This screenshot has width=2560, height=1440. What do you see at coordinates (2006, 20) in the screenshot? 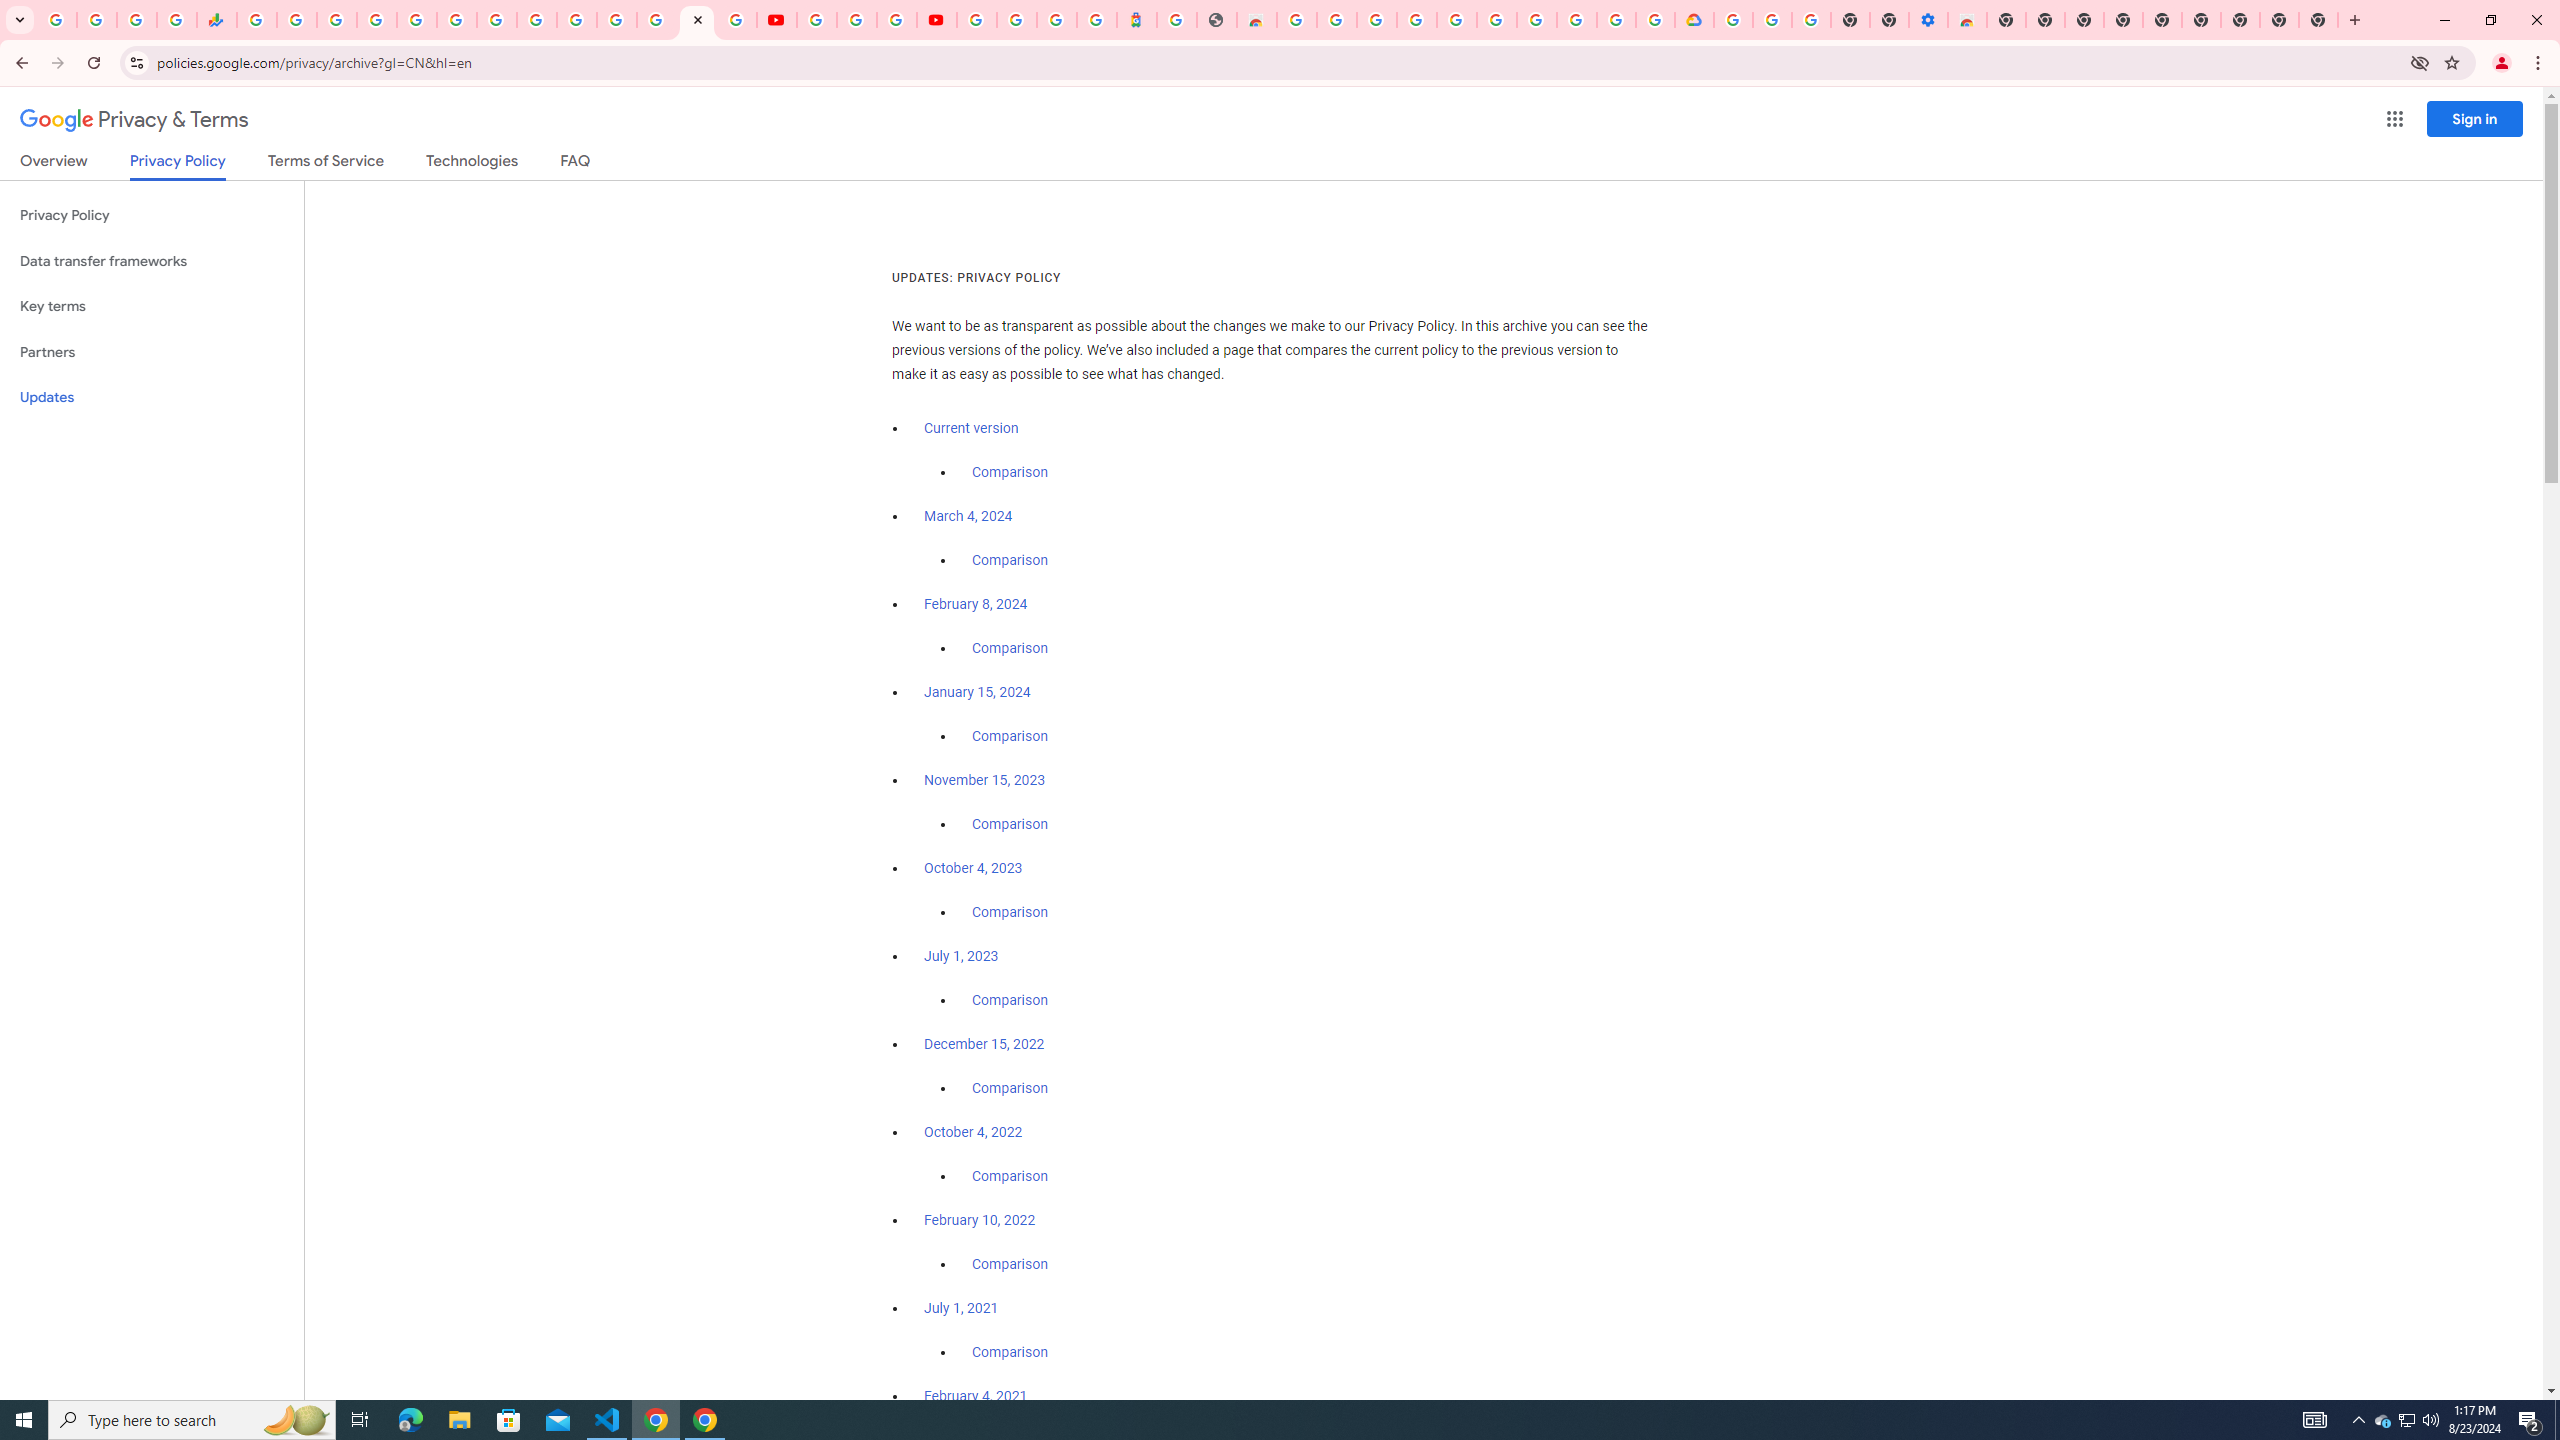
I see `New Tab` at bounding box center [2006, 20].